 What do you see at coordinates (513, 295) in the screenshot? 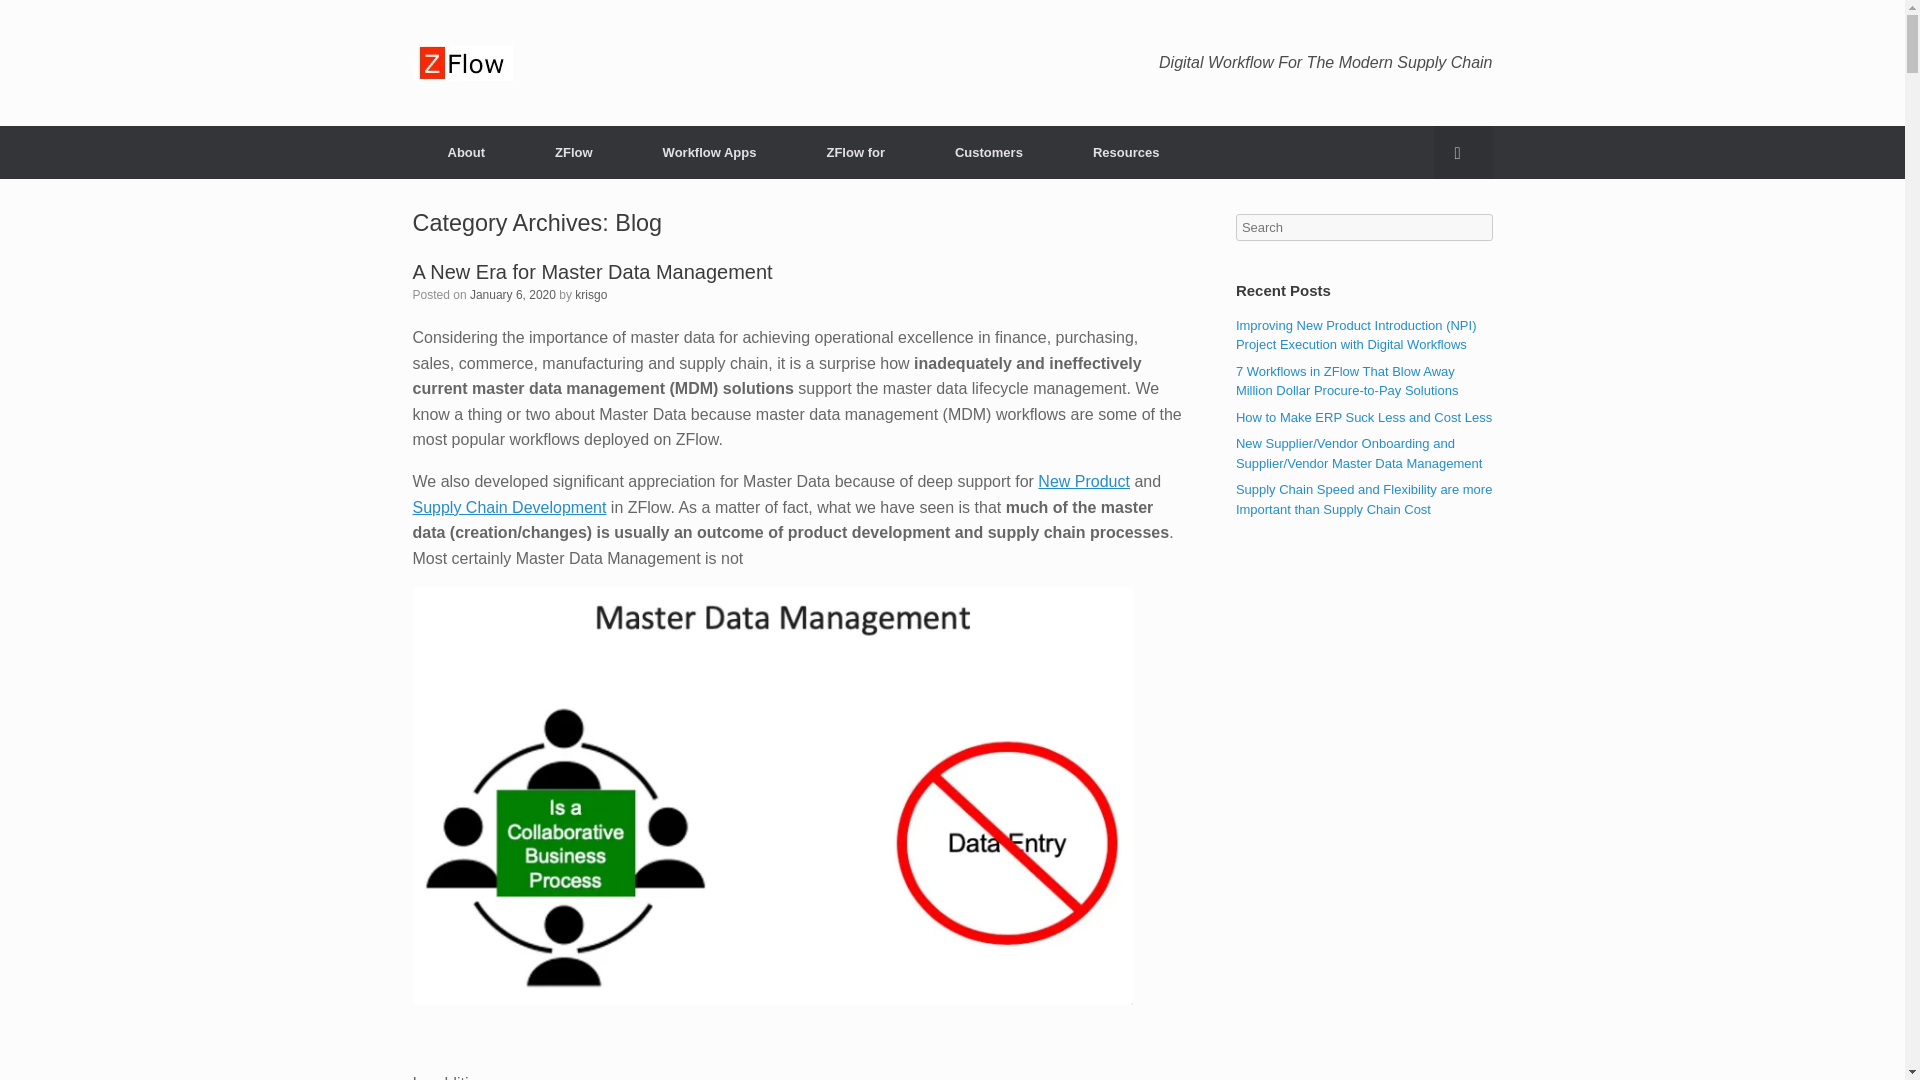
I see `4:22 am` at bounding box center [513, 295].